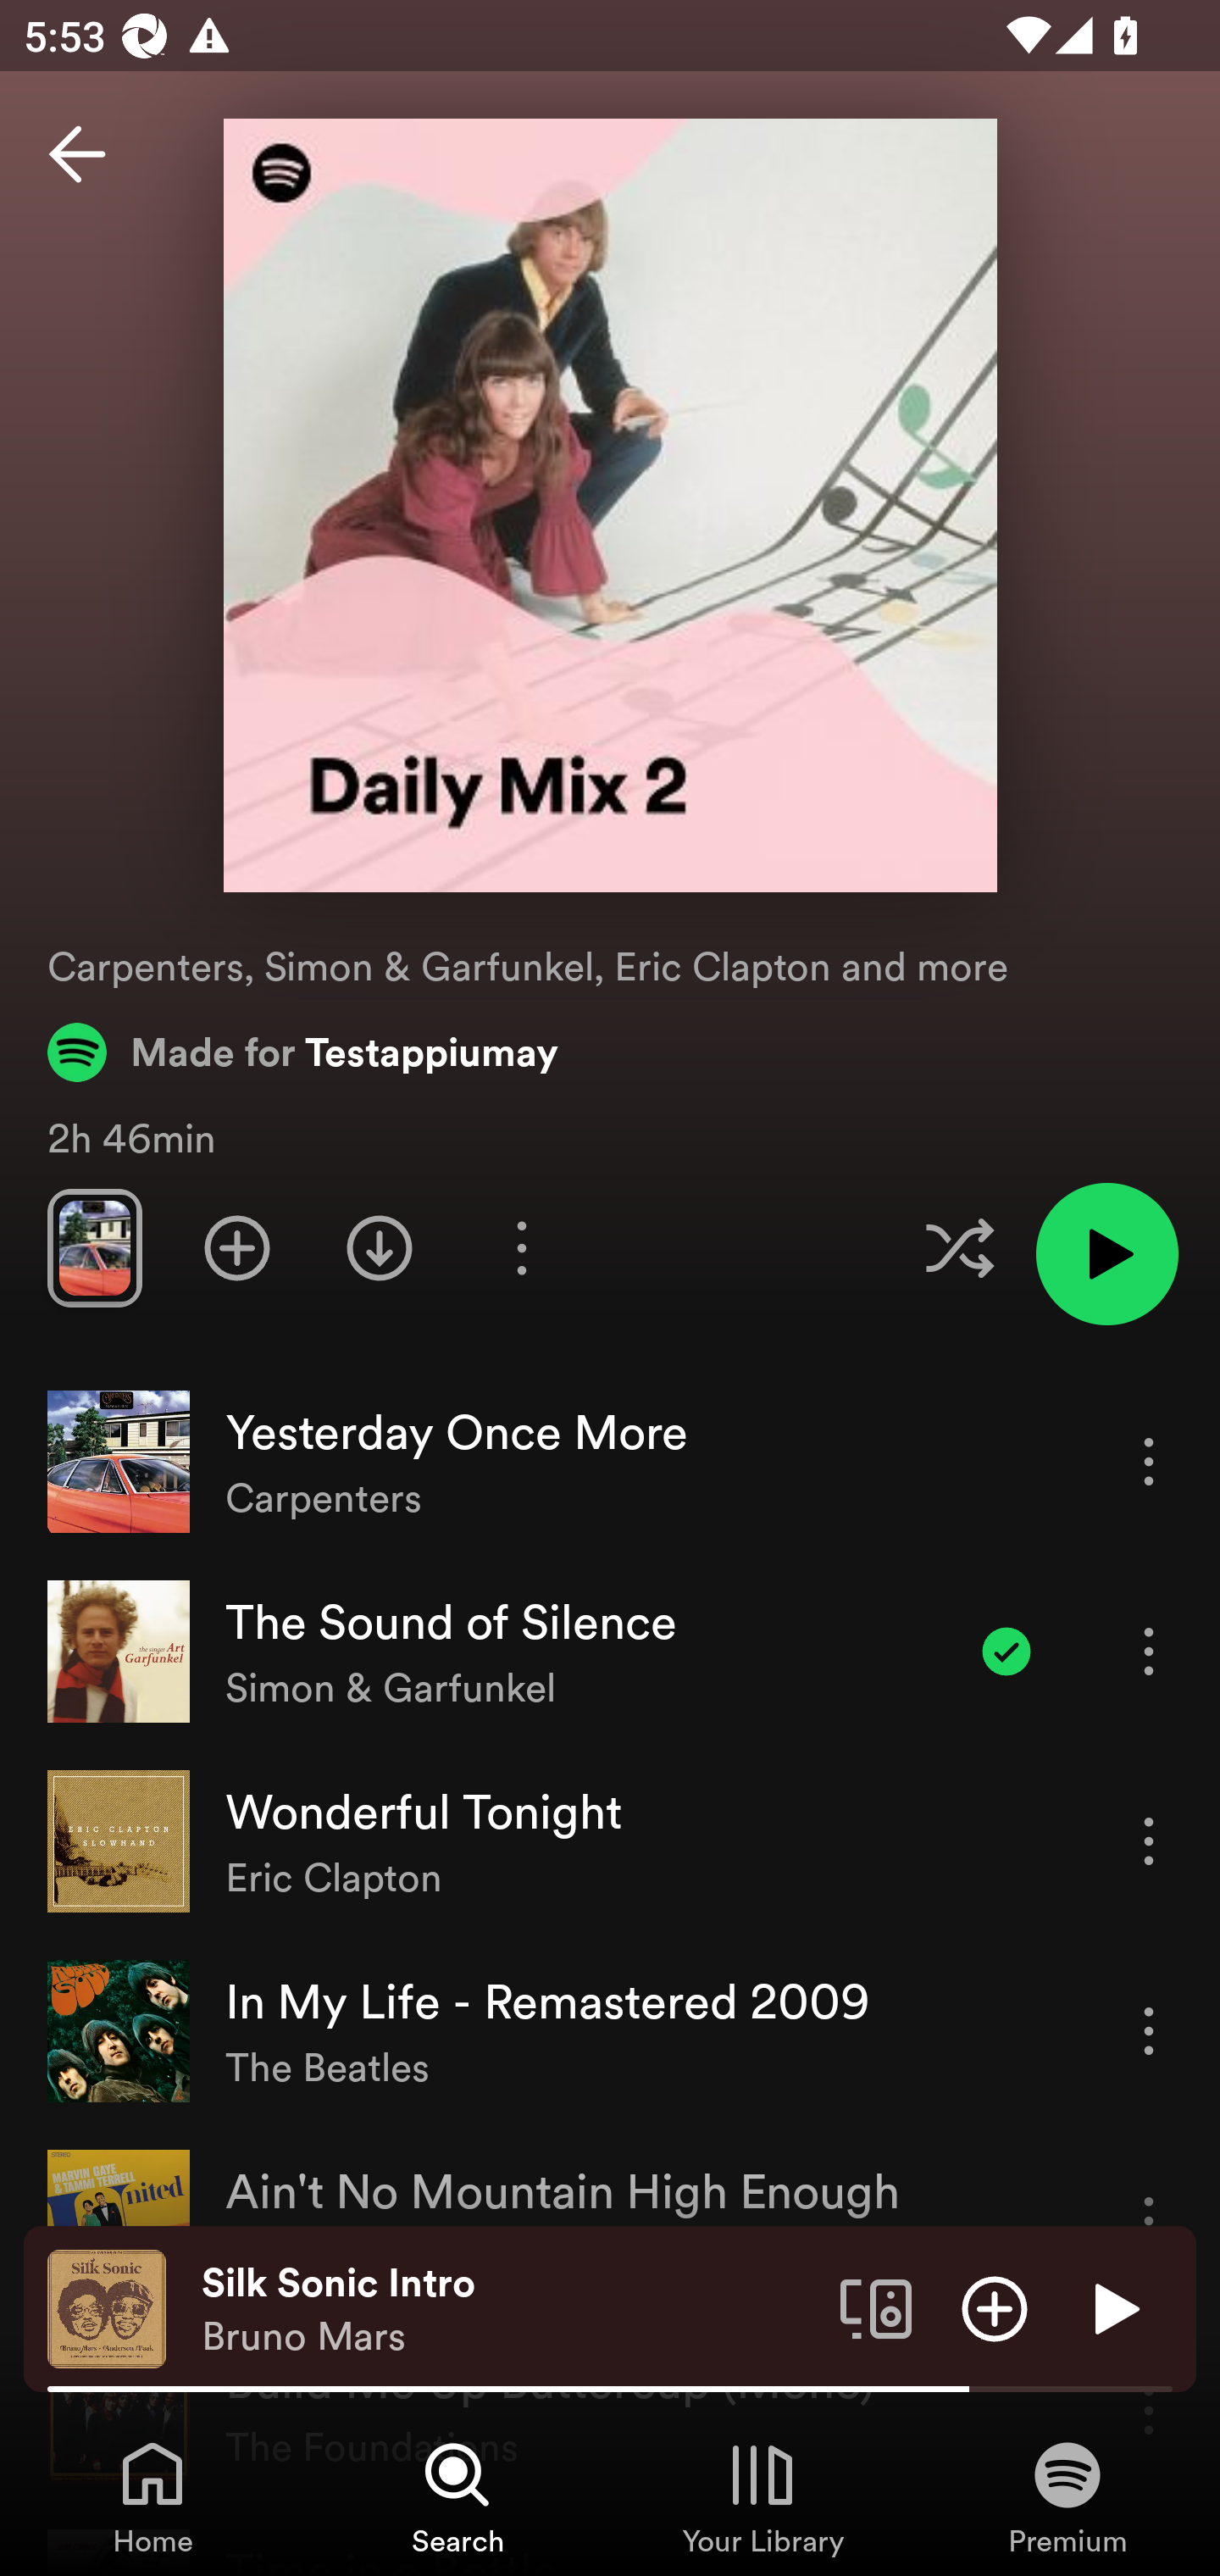  I want to click on More options for song Yesterday Once More, so click(1149, 1461).